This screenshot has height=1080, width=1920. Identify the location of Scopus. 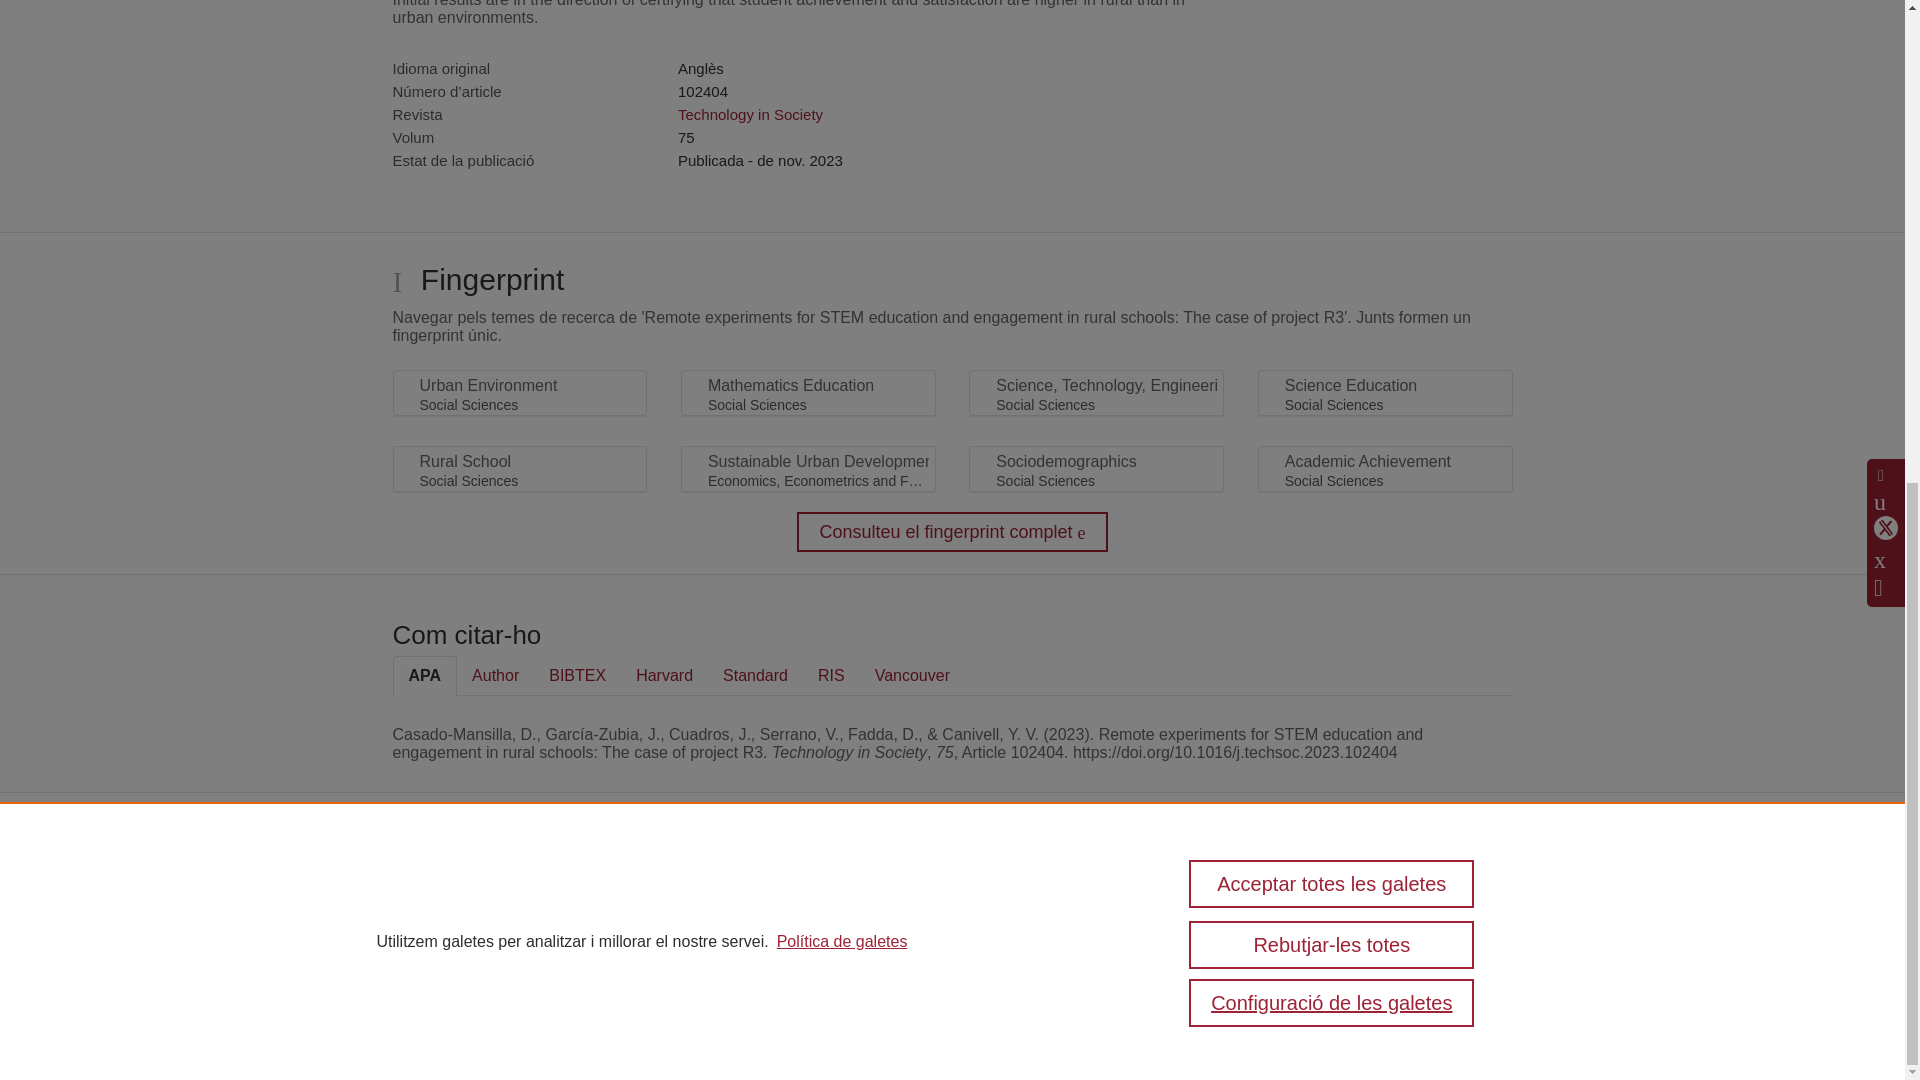
(523, 892).